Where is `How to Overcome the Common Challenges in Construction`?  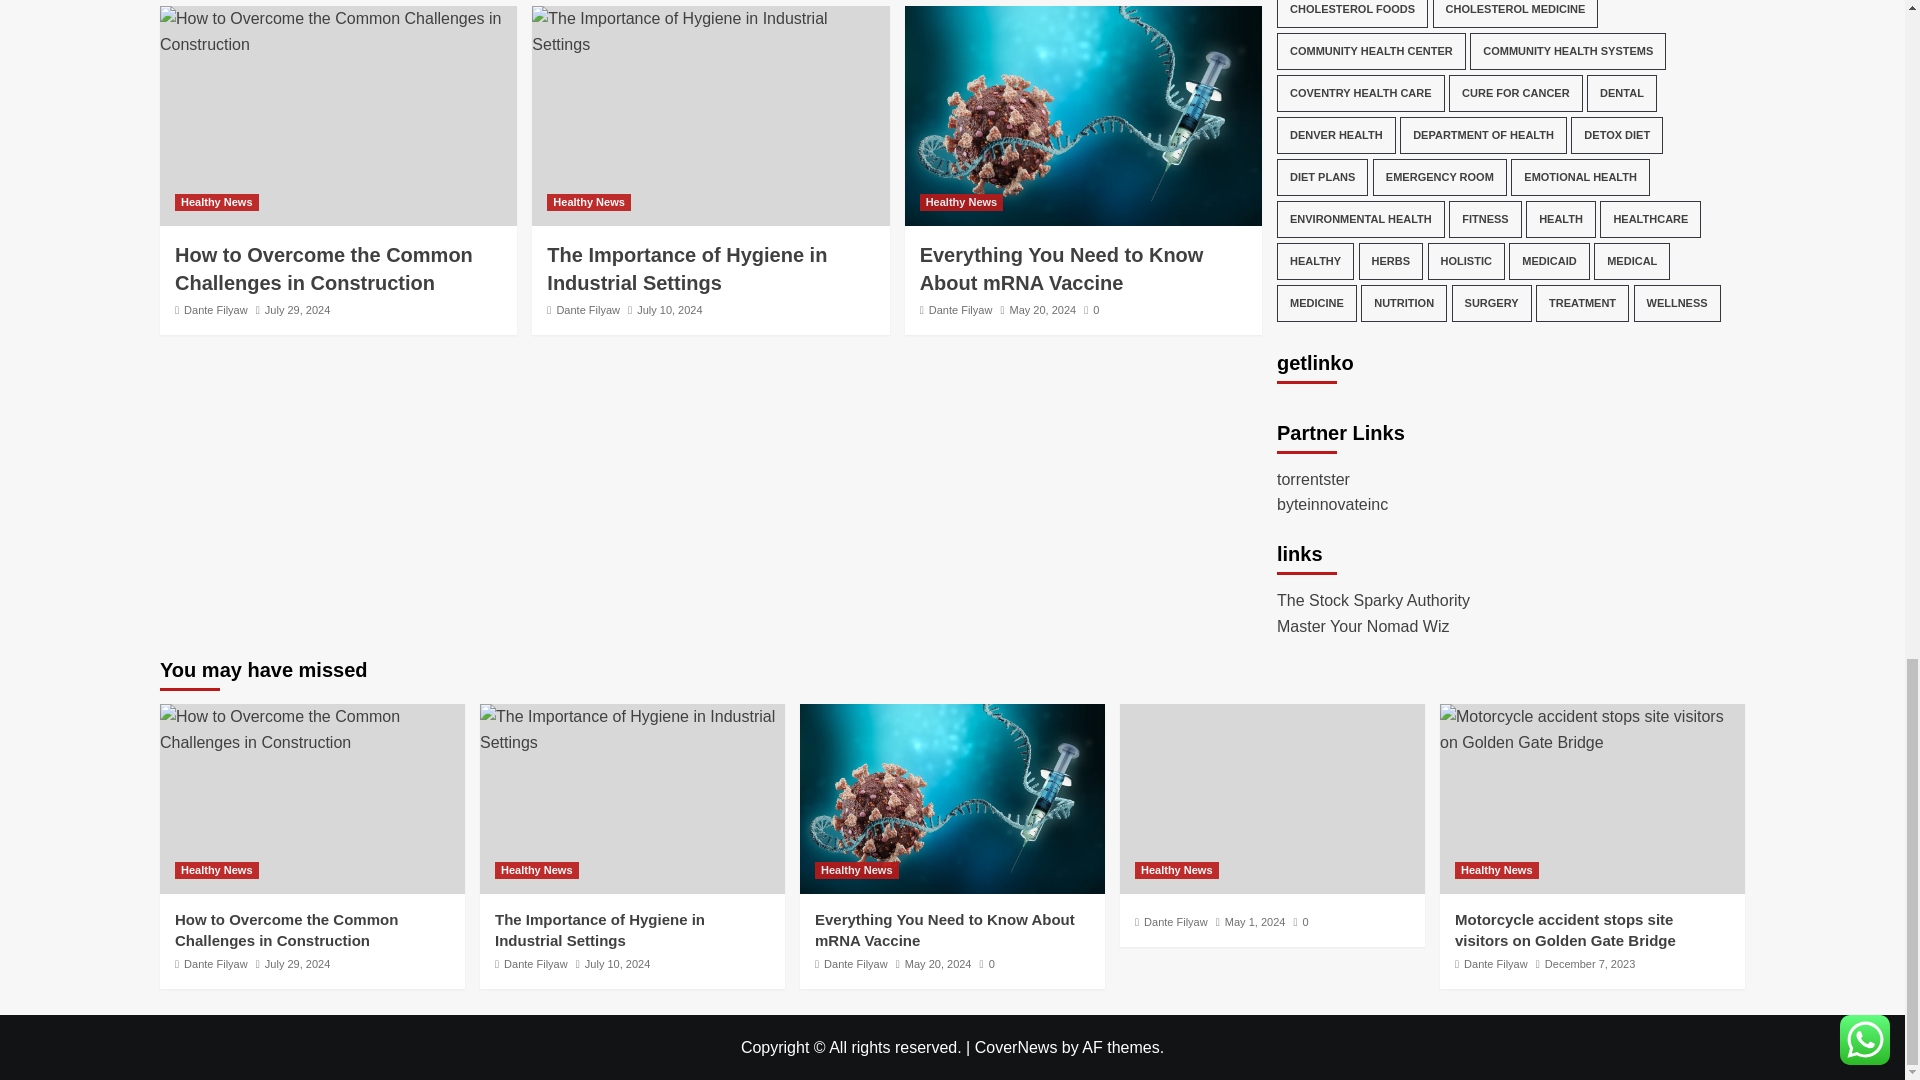
How to Overcome the Common Challenges in Construction is located at coordinates (312, 729).